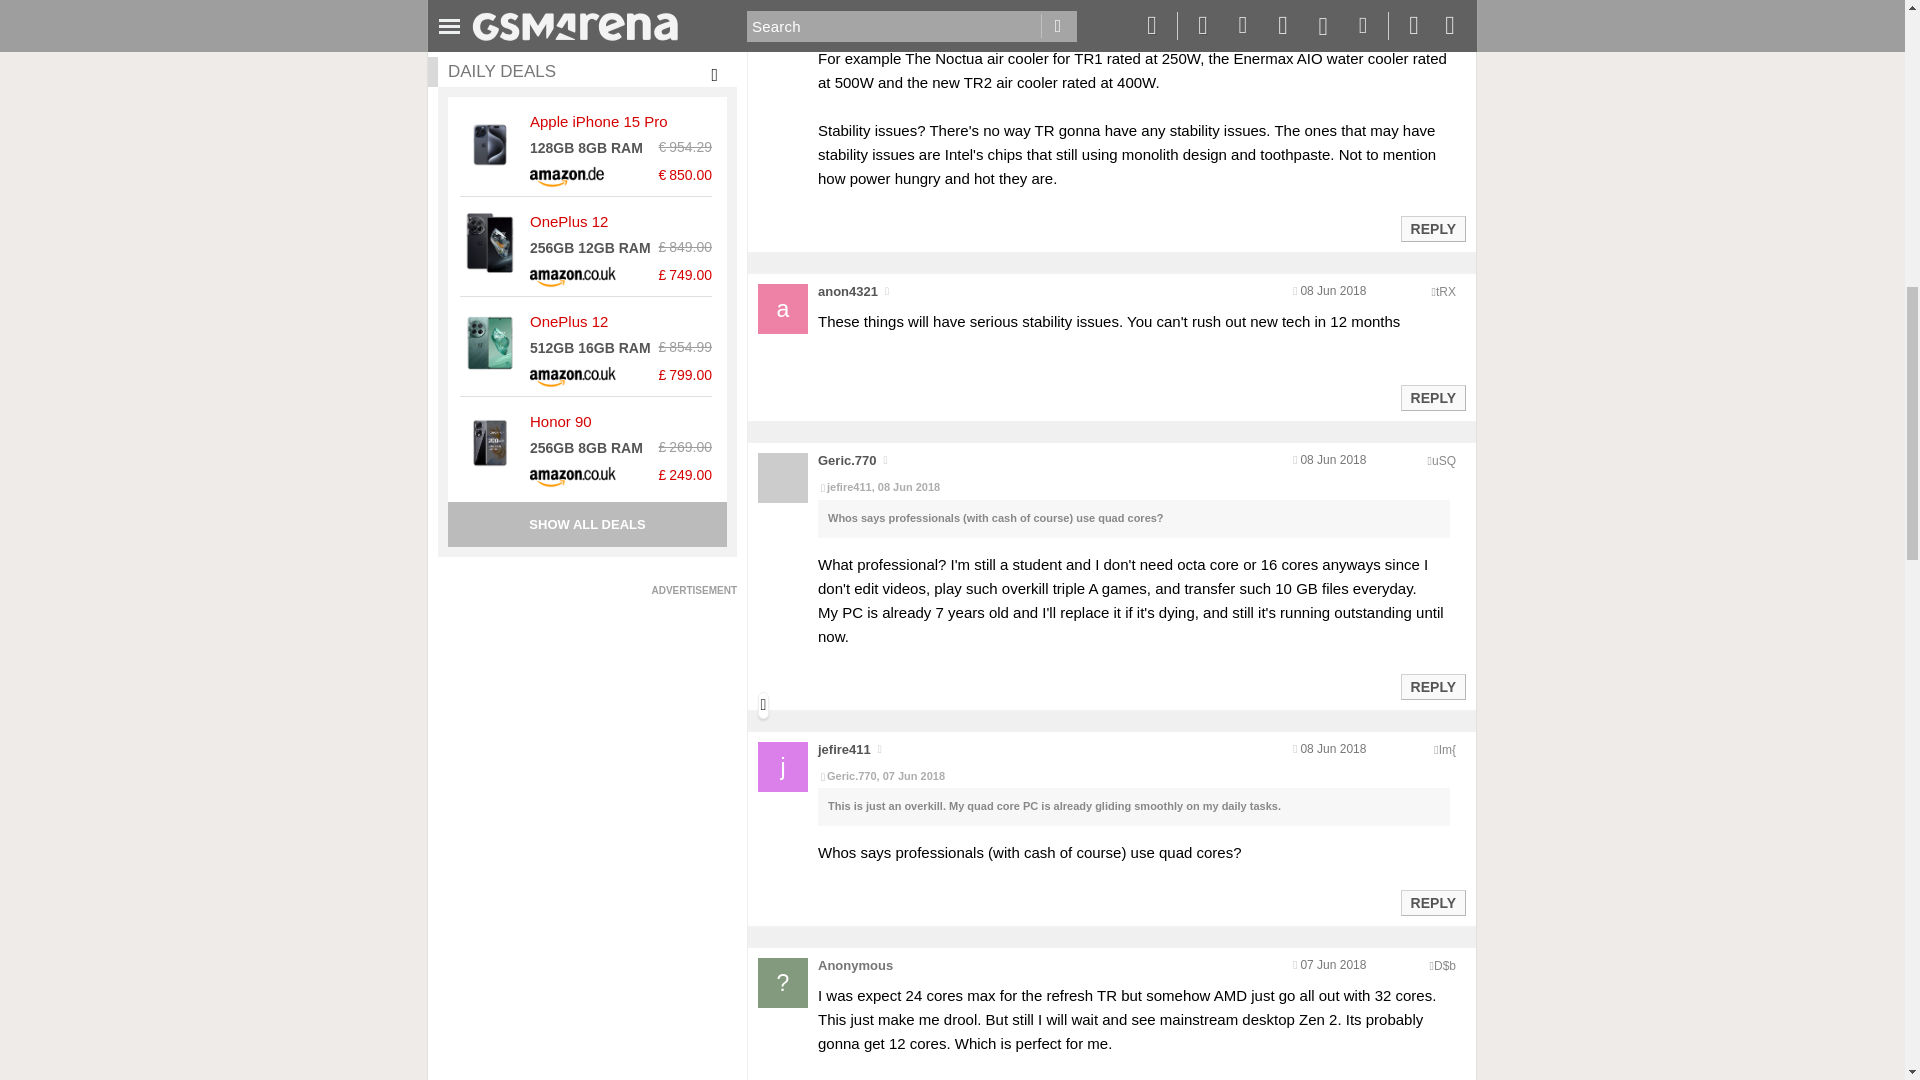  What do you see at coordinates (1432, 398) in the screenshot?
I see `Reply to this post` at bounding box center [1432, 398].